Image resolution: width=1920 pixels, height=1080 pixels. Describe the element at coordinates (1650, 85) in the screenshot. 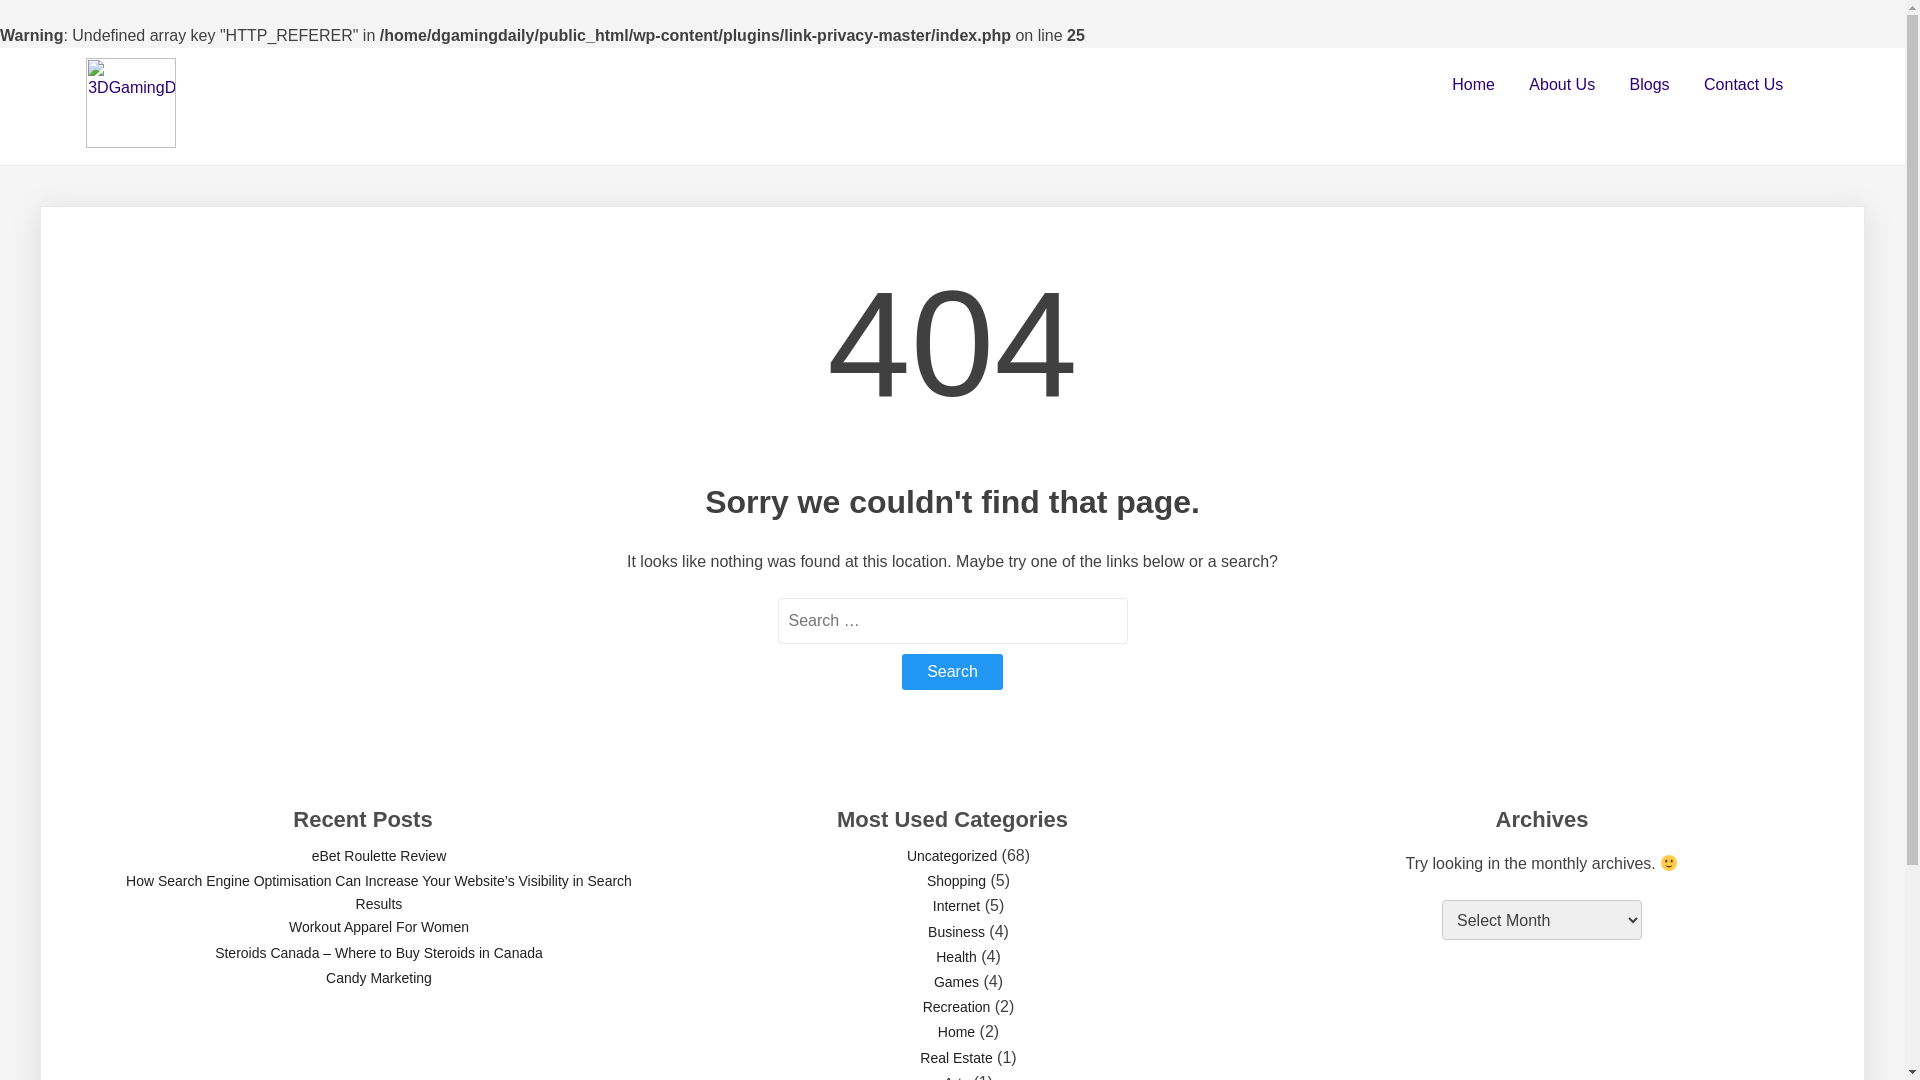

I see `Blogs` at that location.